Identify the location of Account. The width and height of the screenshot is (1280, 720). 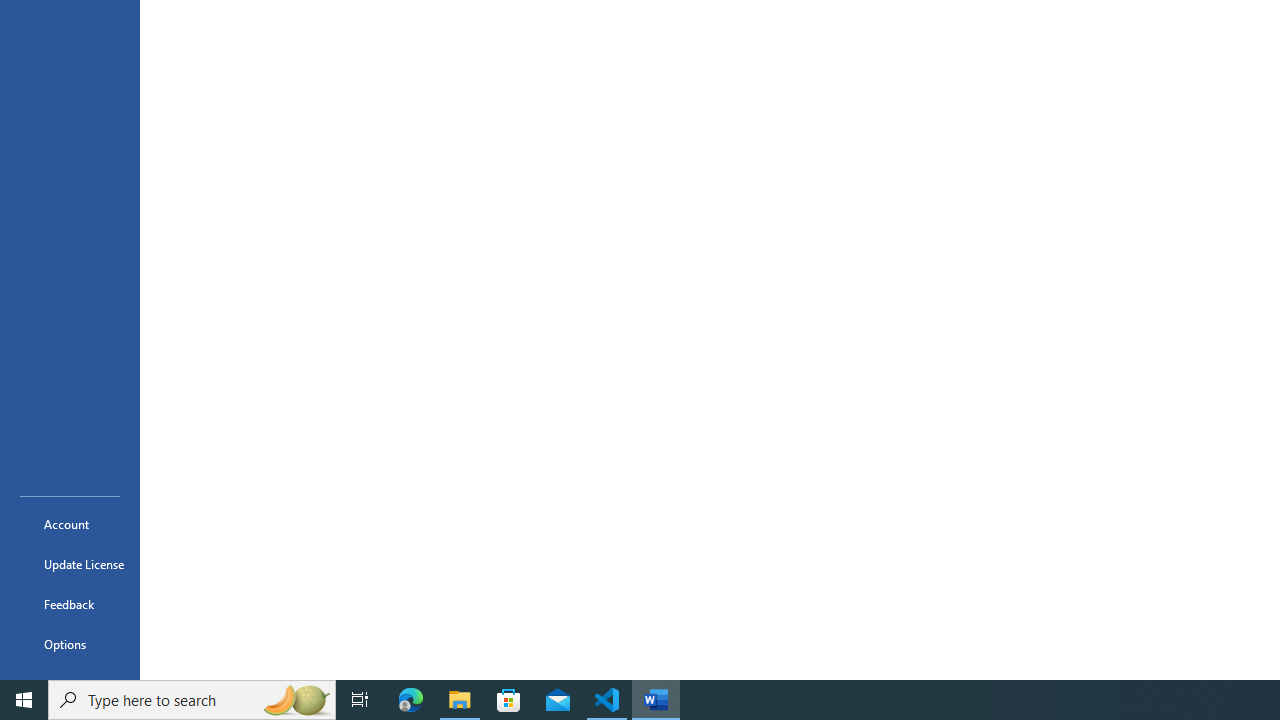
(70, 524).